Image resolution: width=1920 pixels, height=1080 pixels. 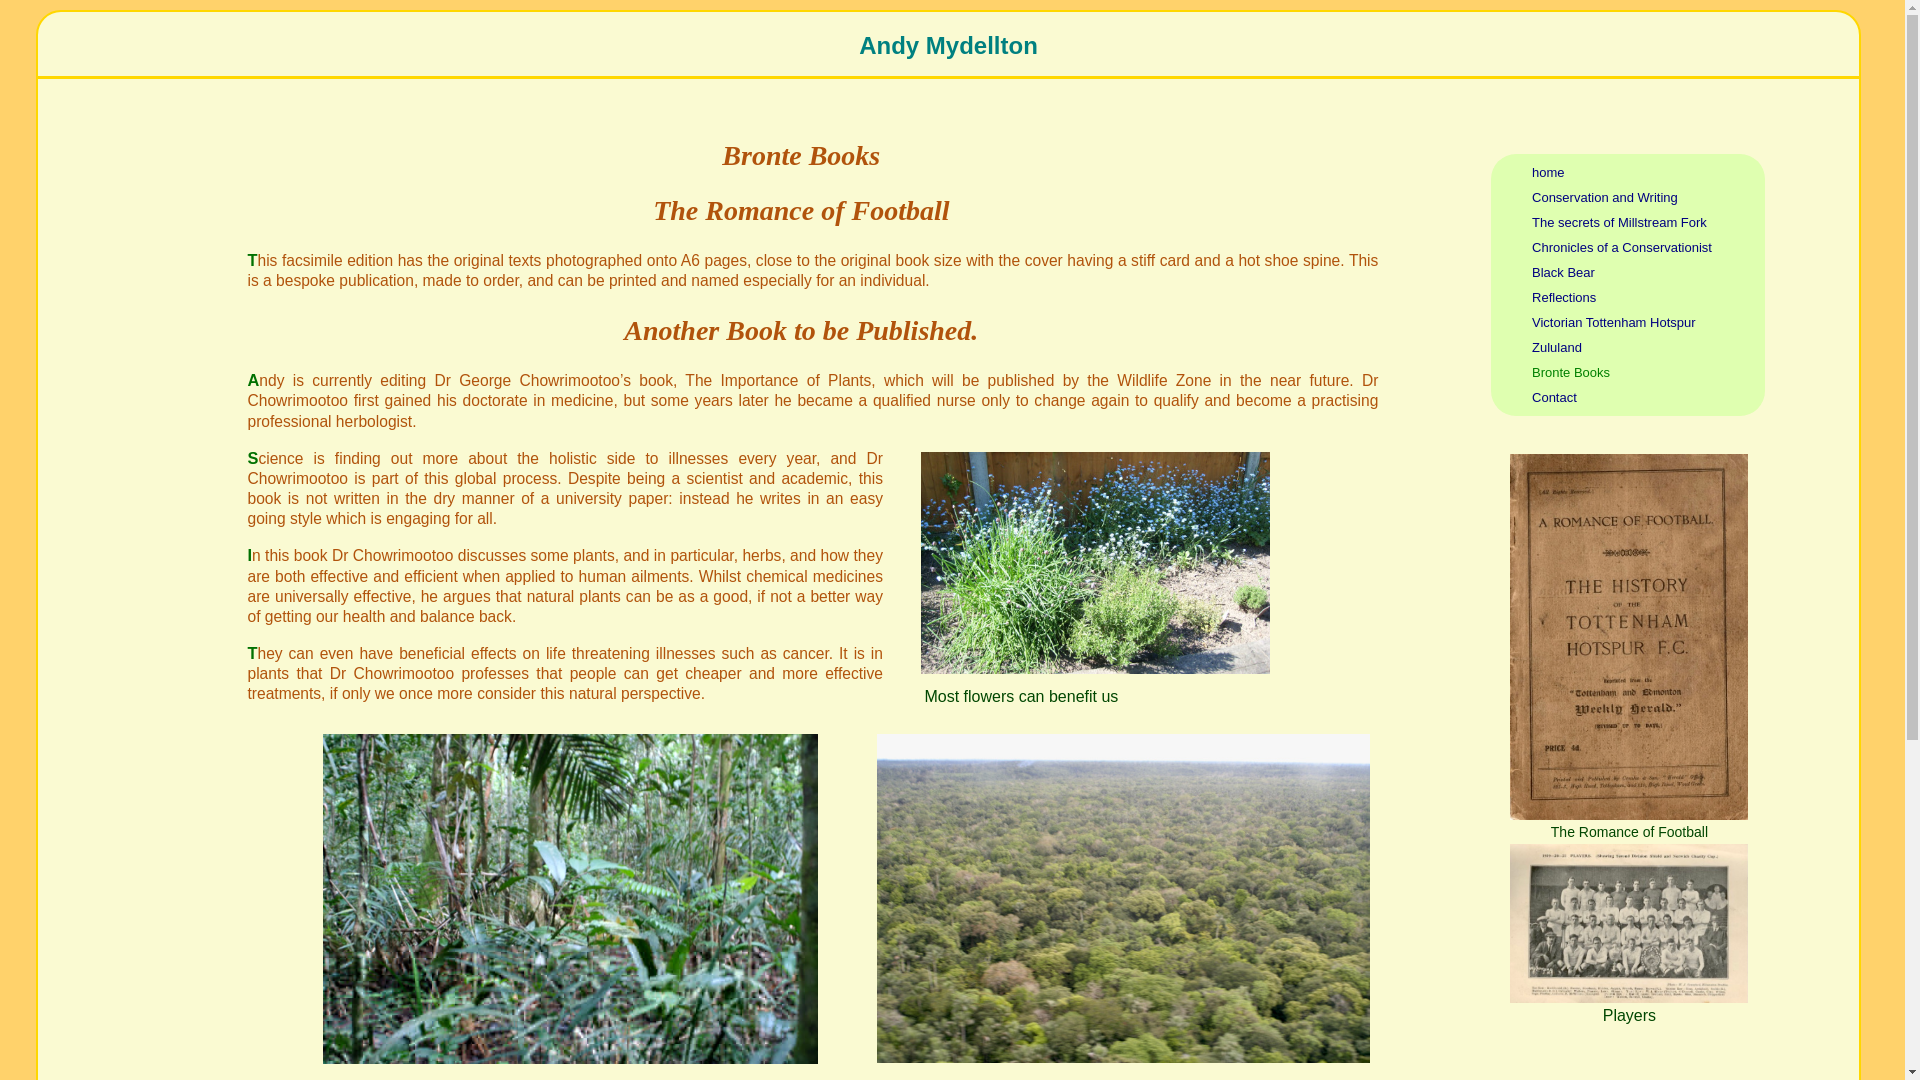 What do you see at coordinates (1619, 222) in the screenshot?
I see `The secrets of Millstream Fork` at bounding box center [1619, 222].